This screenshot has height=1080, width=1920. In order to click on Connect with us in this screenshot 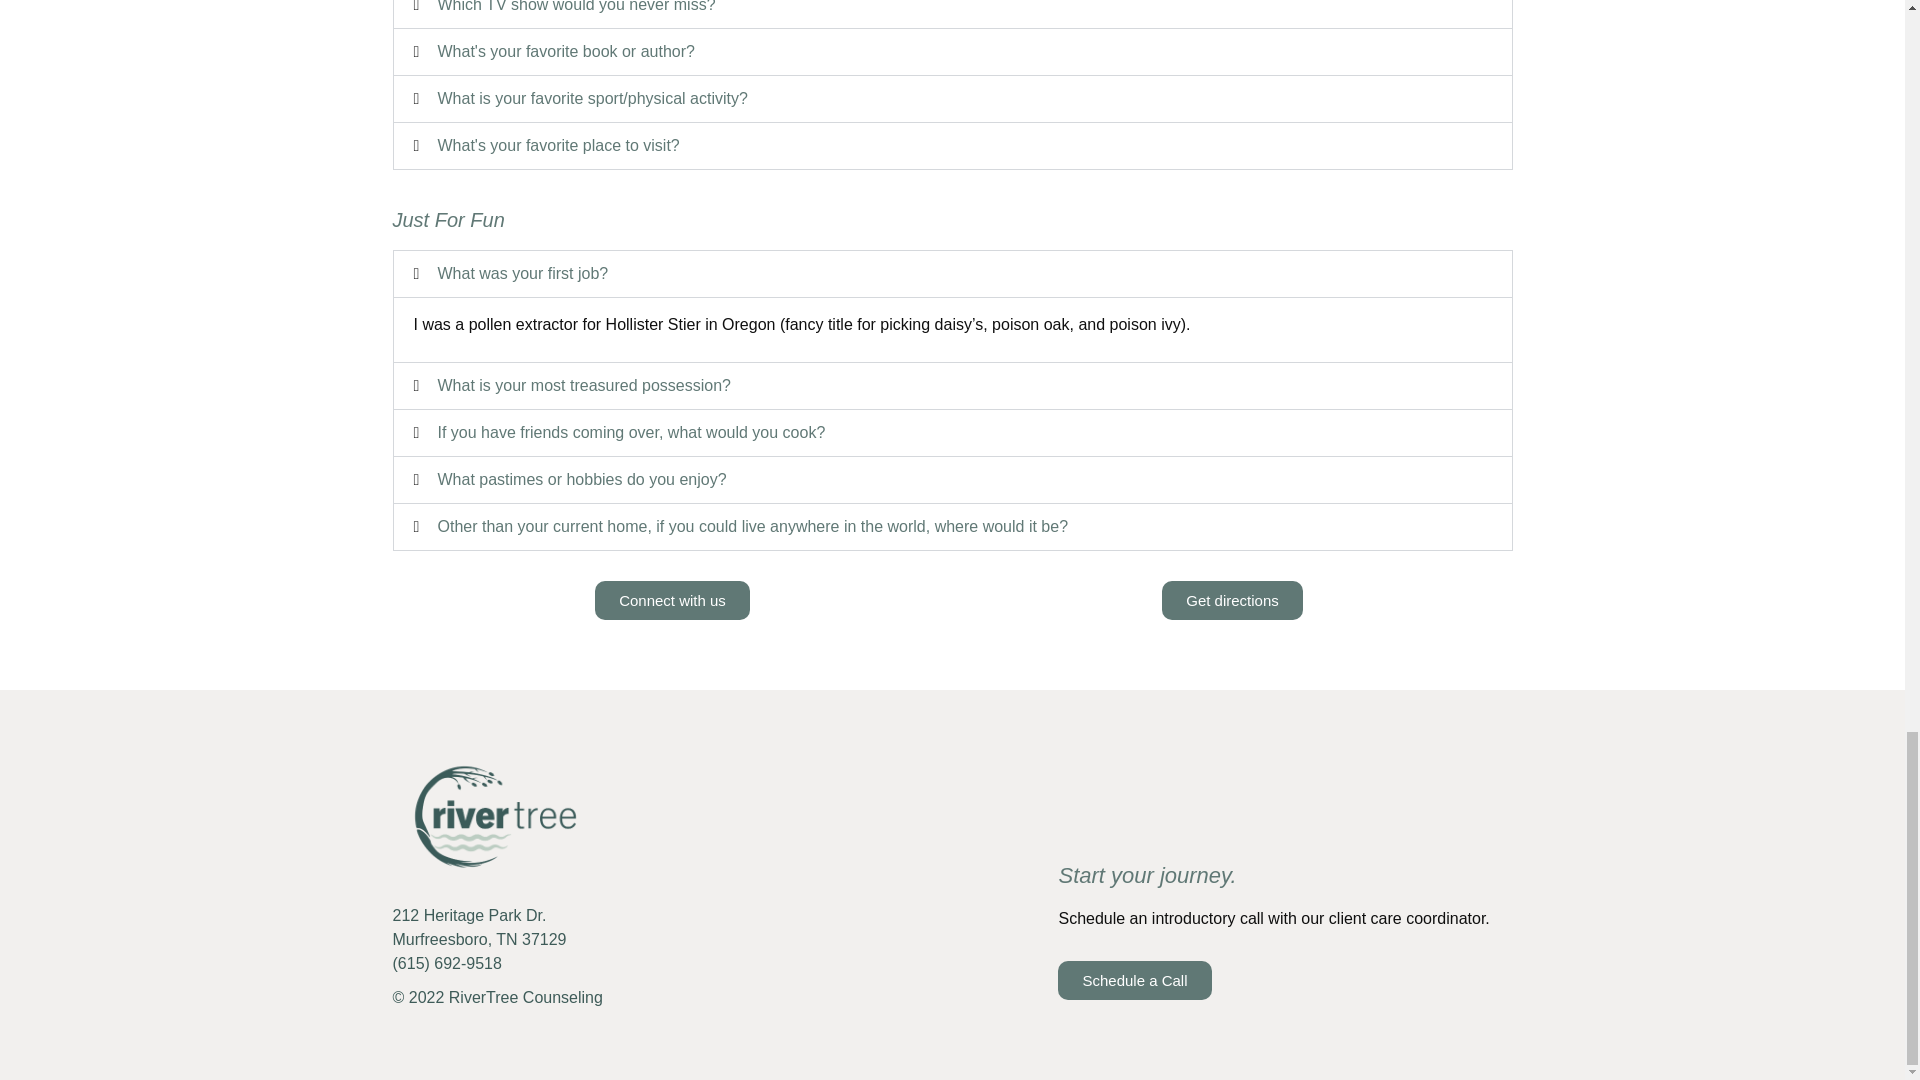, I will do `click(672, 600)`.